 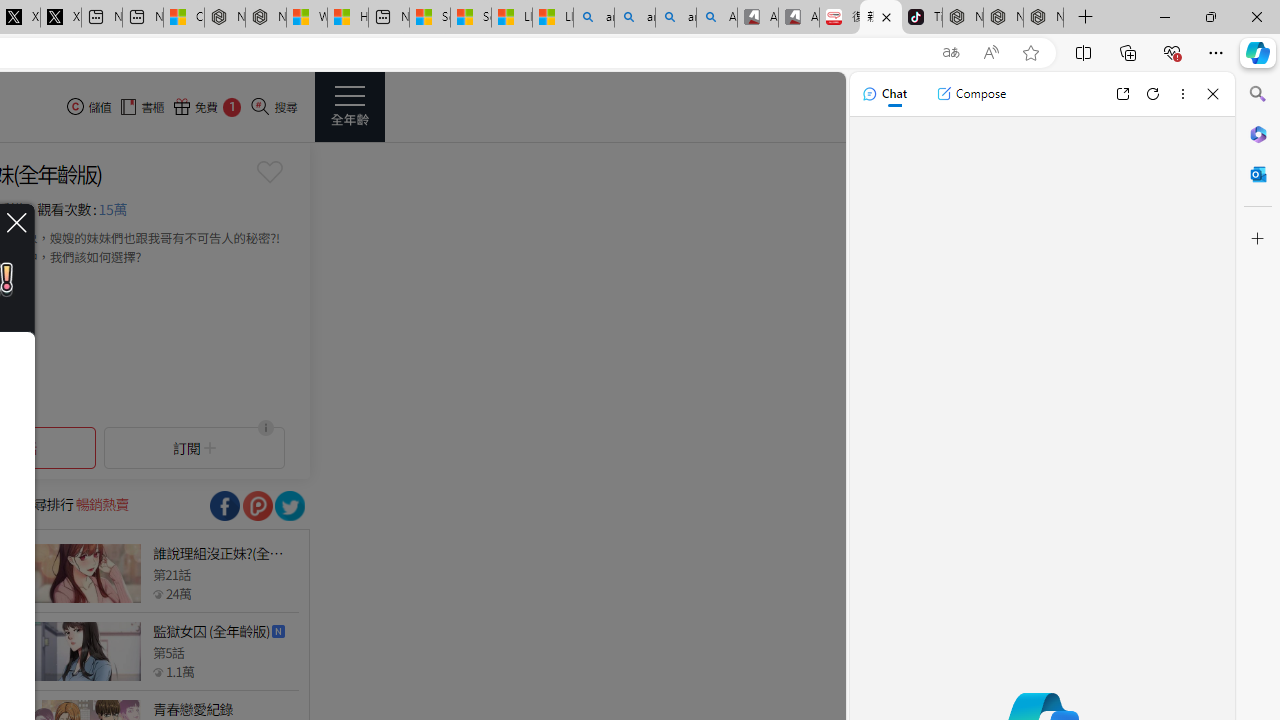 What do you see at coordinates (676, 18) in the screenshot?
I see `amazon - Search Images` at bounding box center [676, 18].